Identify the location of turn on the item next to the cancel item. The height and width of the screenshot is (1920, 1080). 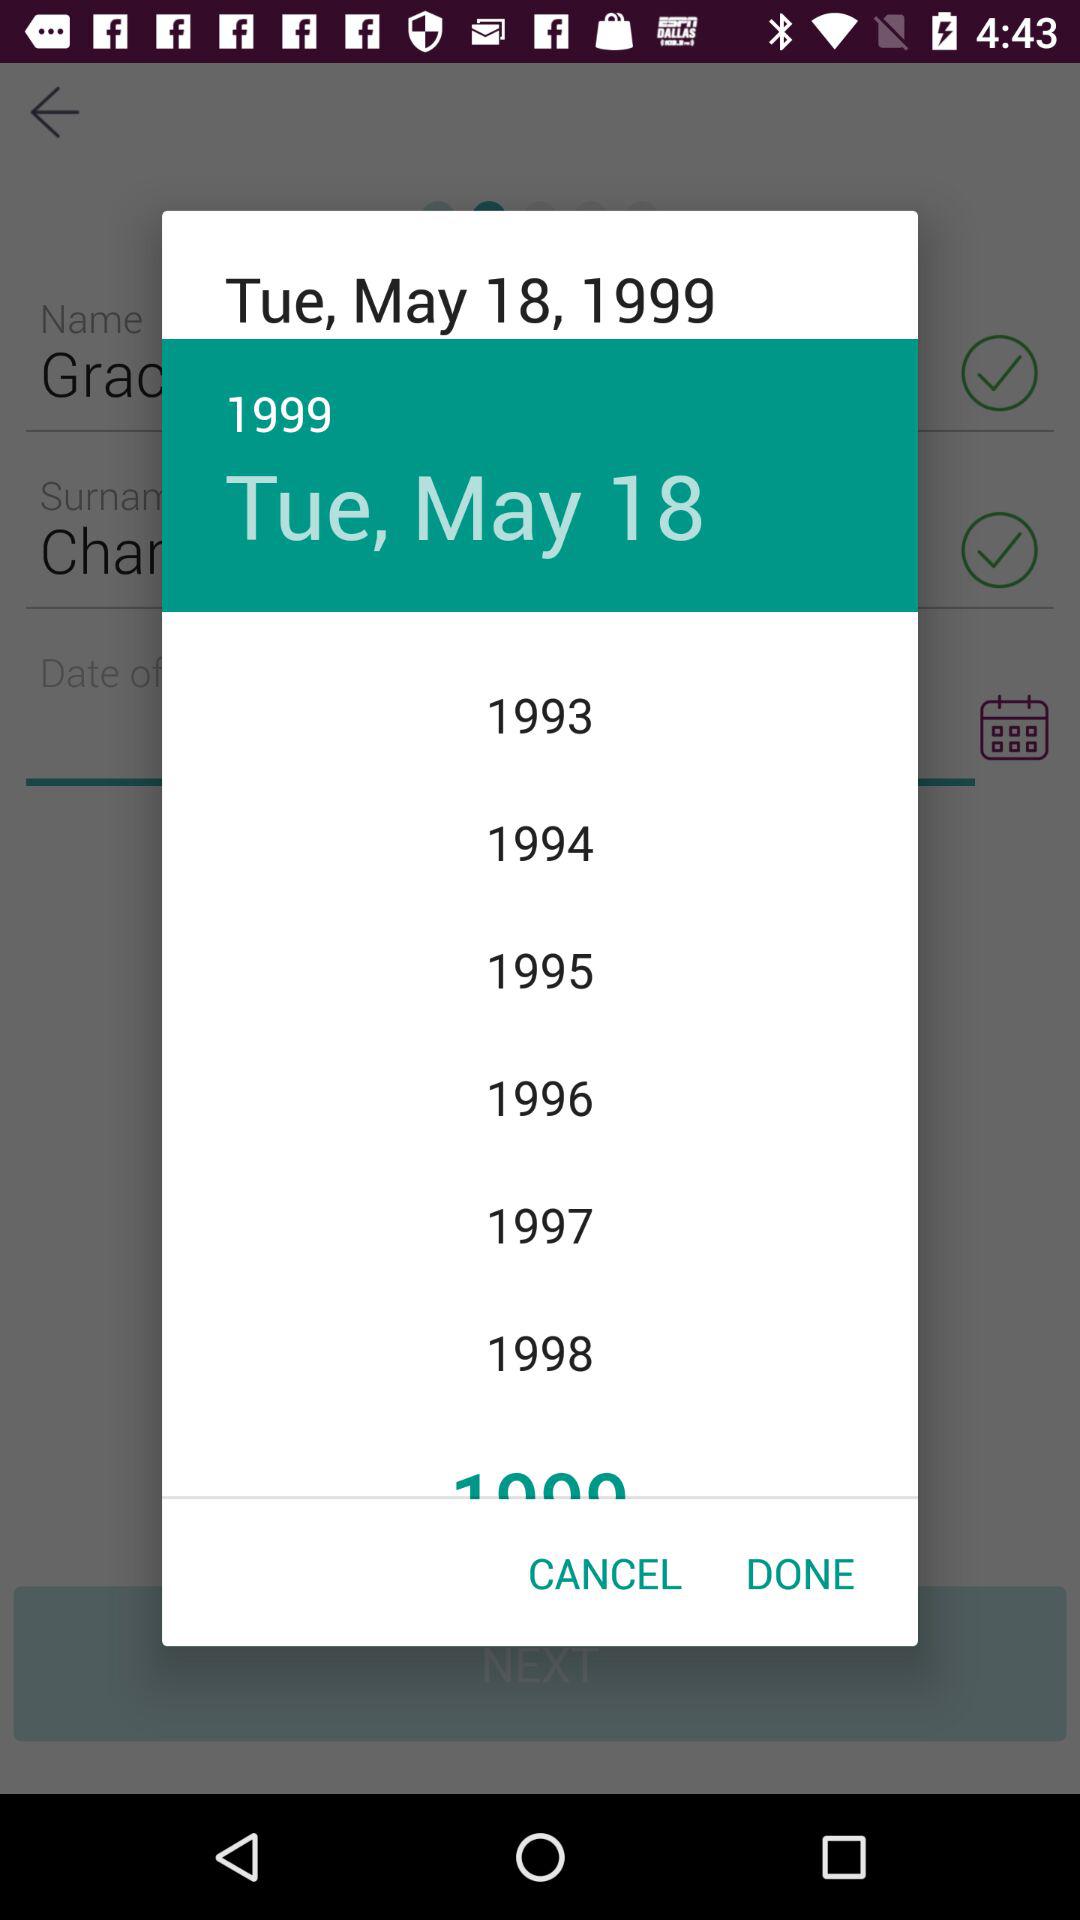
(800, 1572).